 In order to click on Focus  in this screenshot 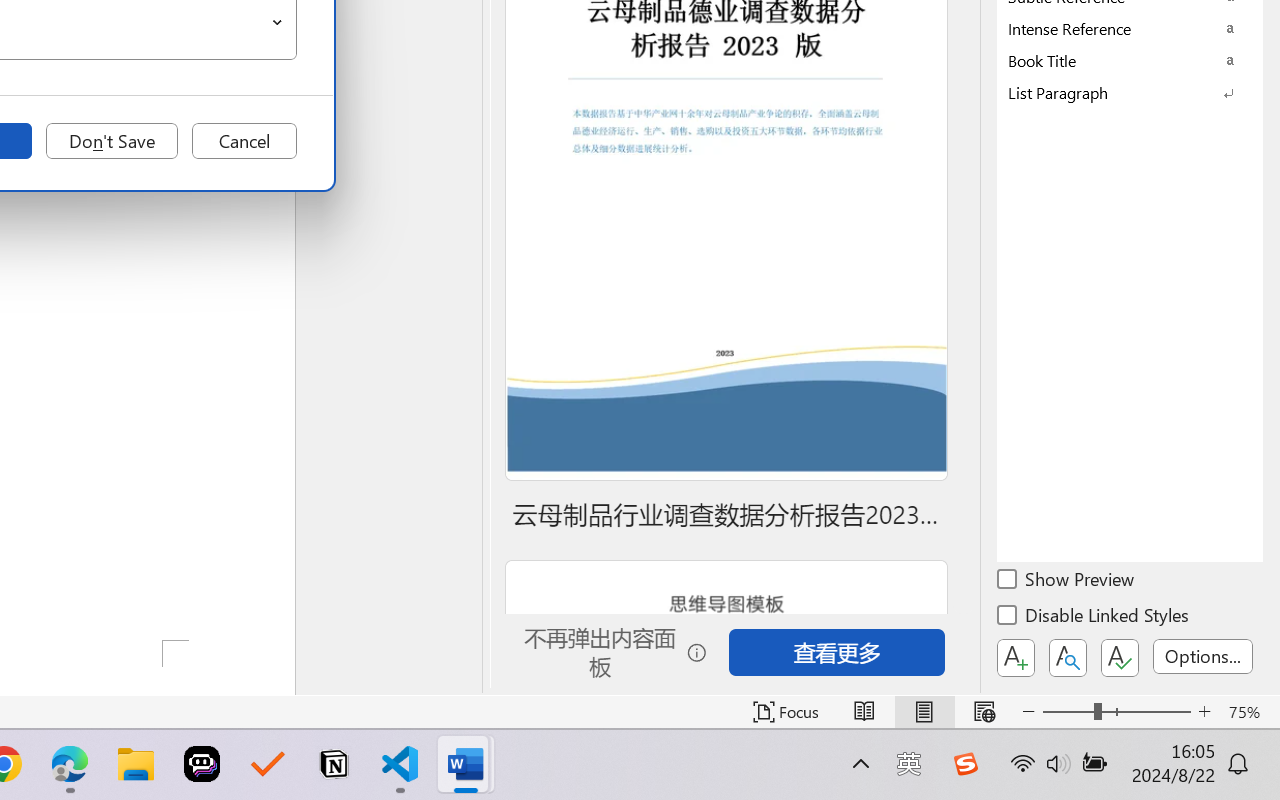, I will do `click(786, 712)`.